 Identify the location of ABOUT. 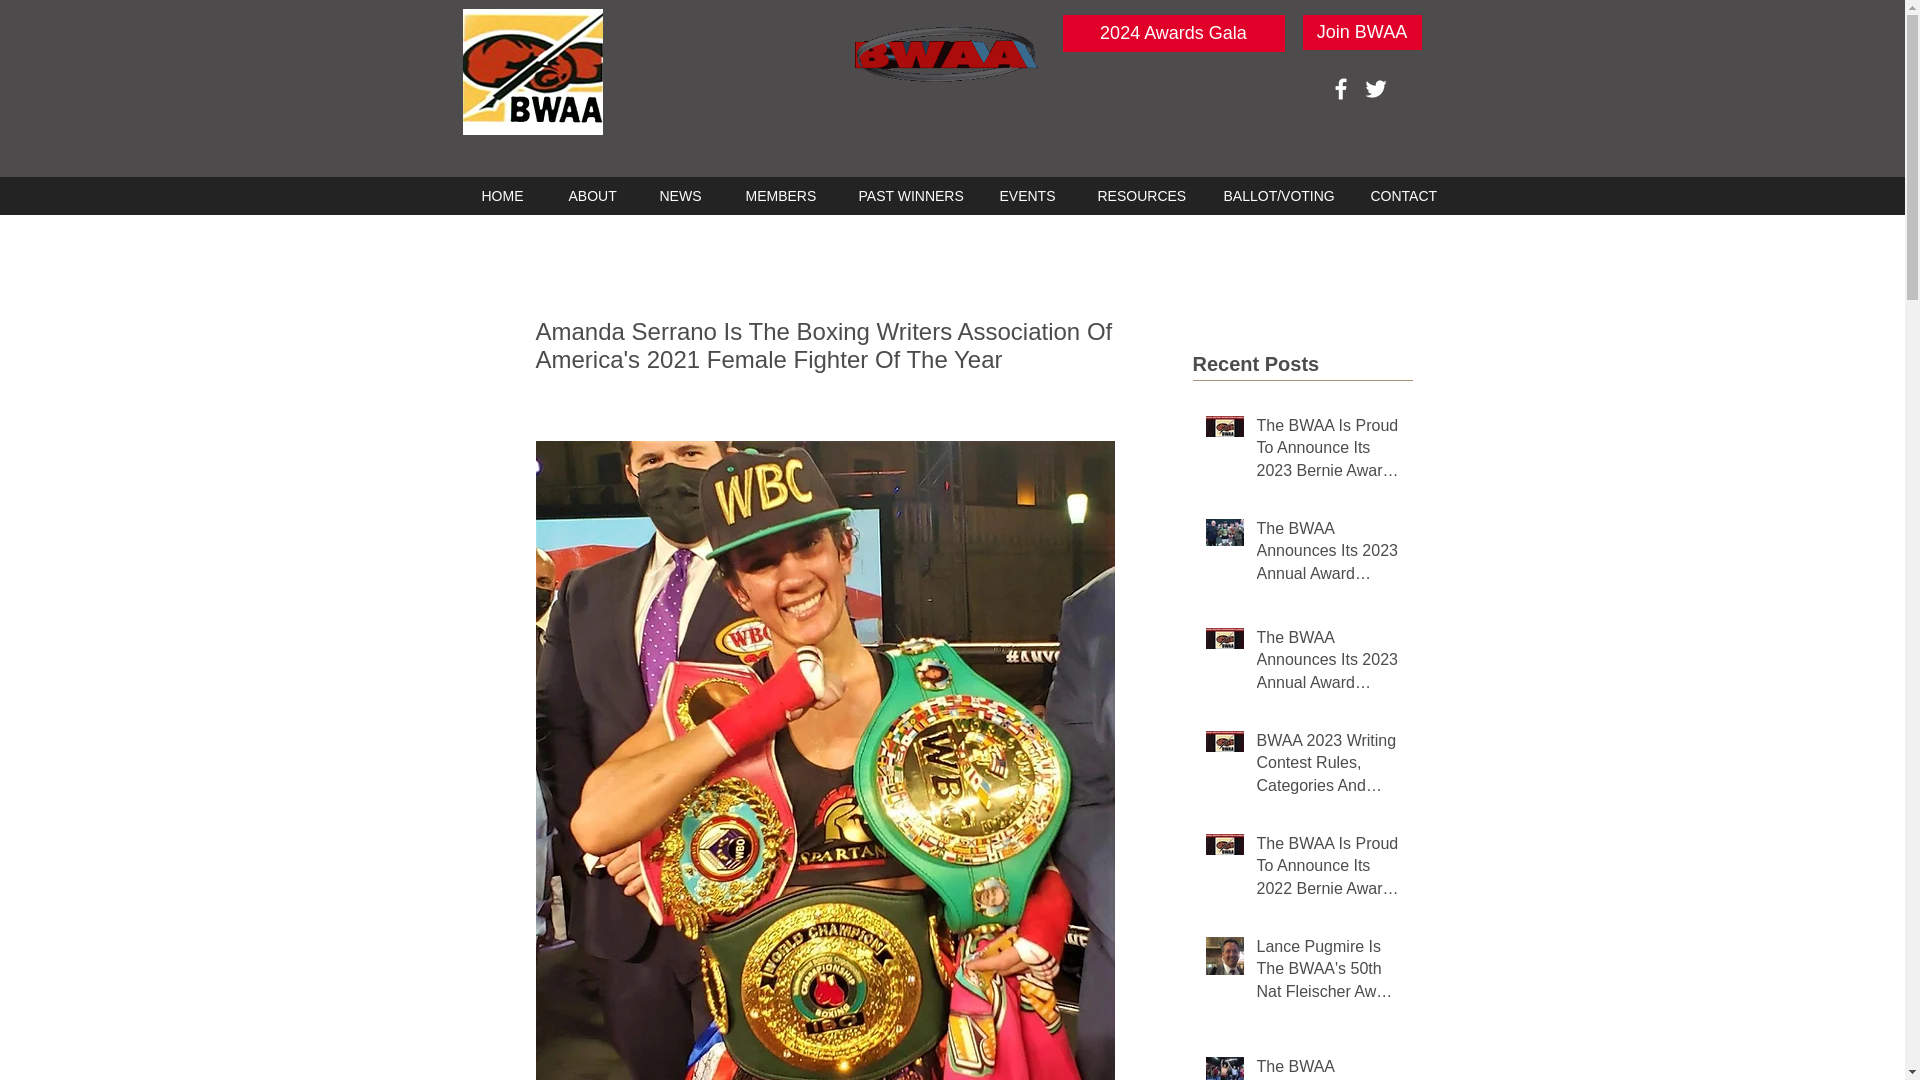
(589, 196).